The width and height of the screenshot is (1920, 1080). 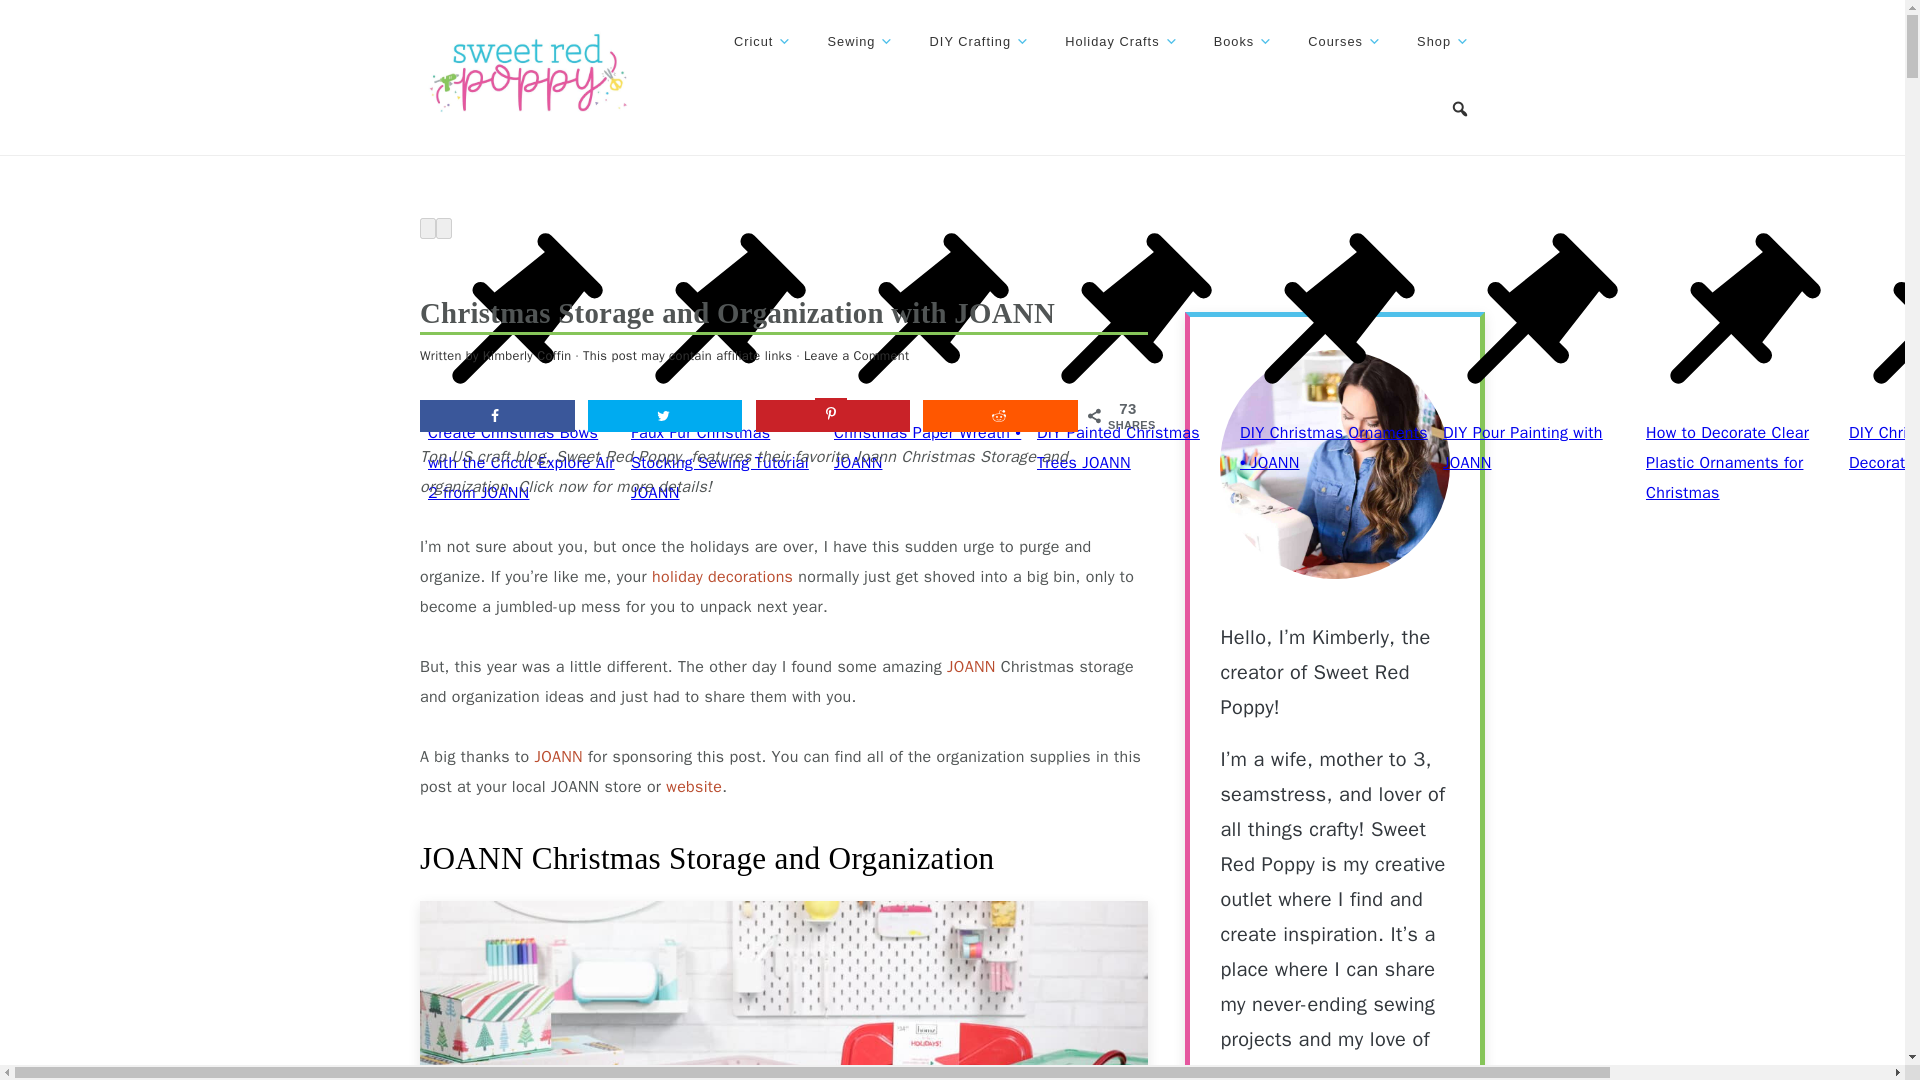 What do you see at coordinates (980, 42) in the screenshot?
I see `DIY Crafting` at bounding box center [980, 42].